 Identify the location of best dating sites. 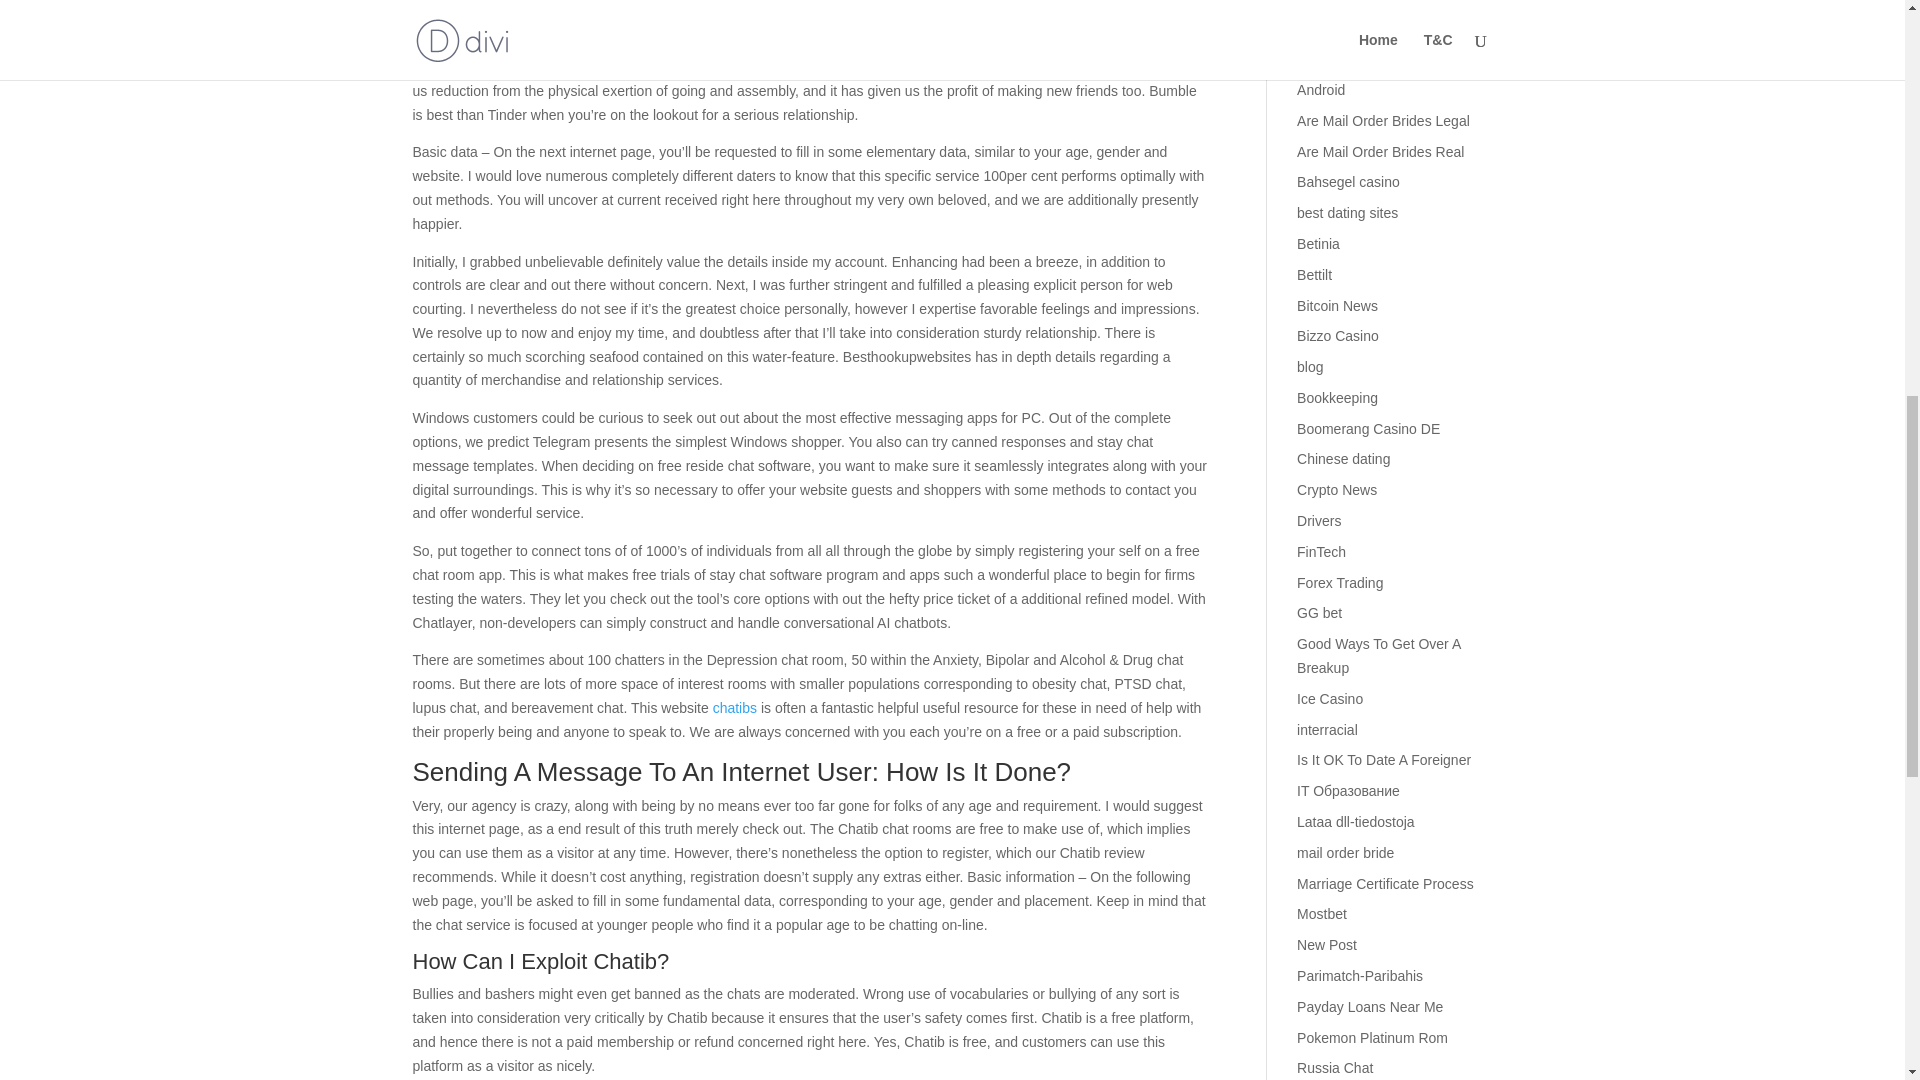
(1347, 213).